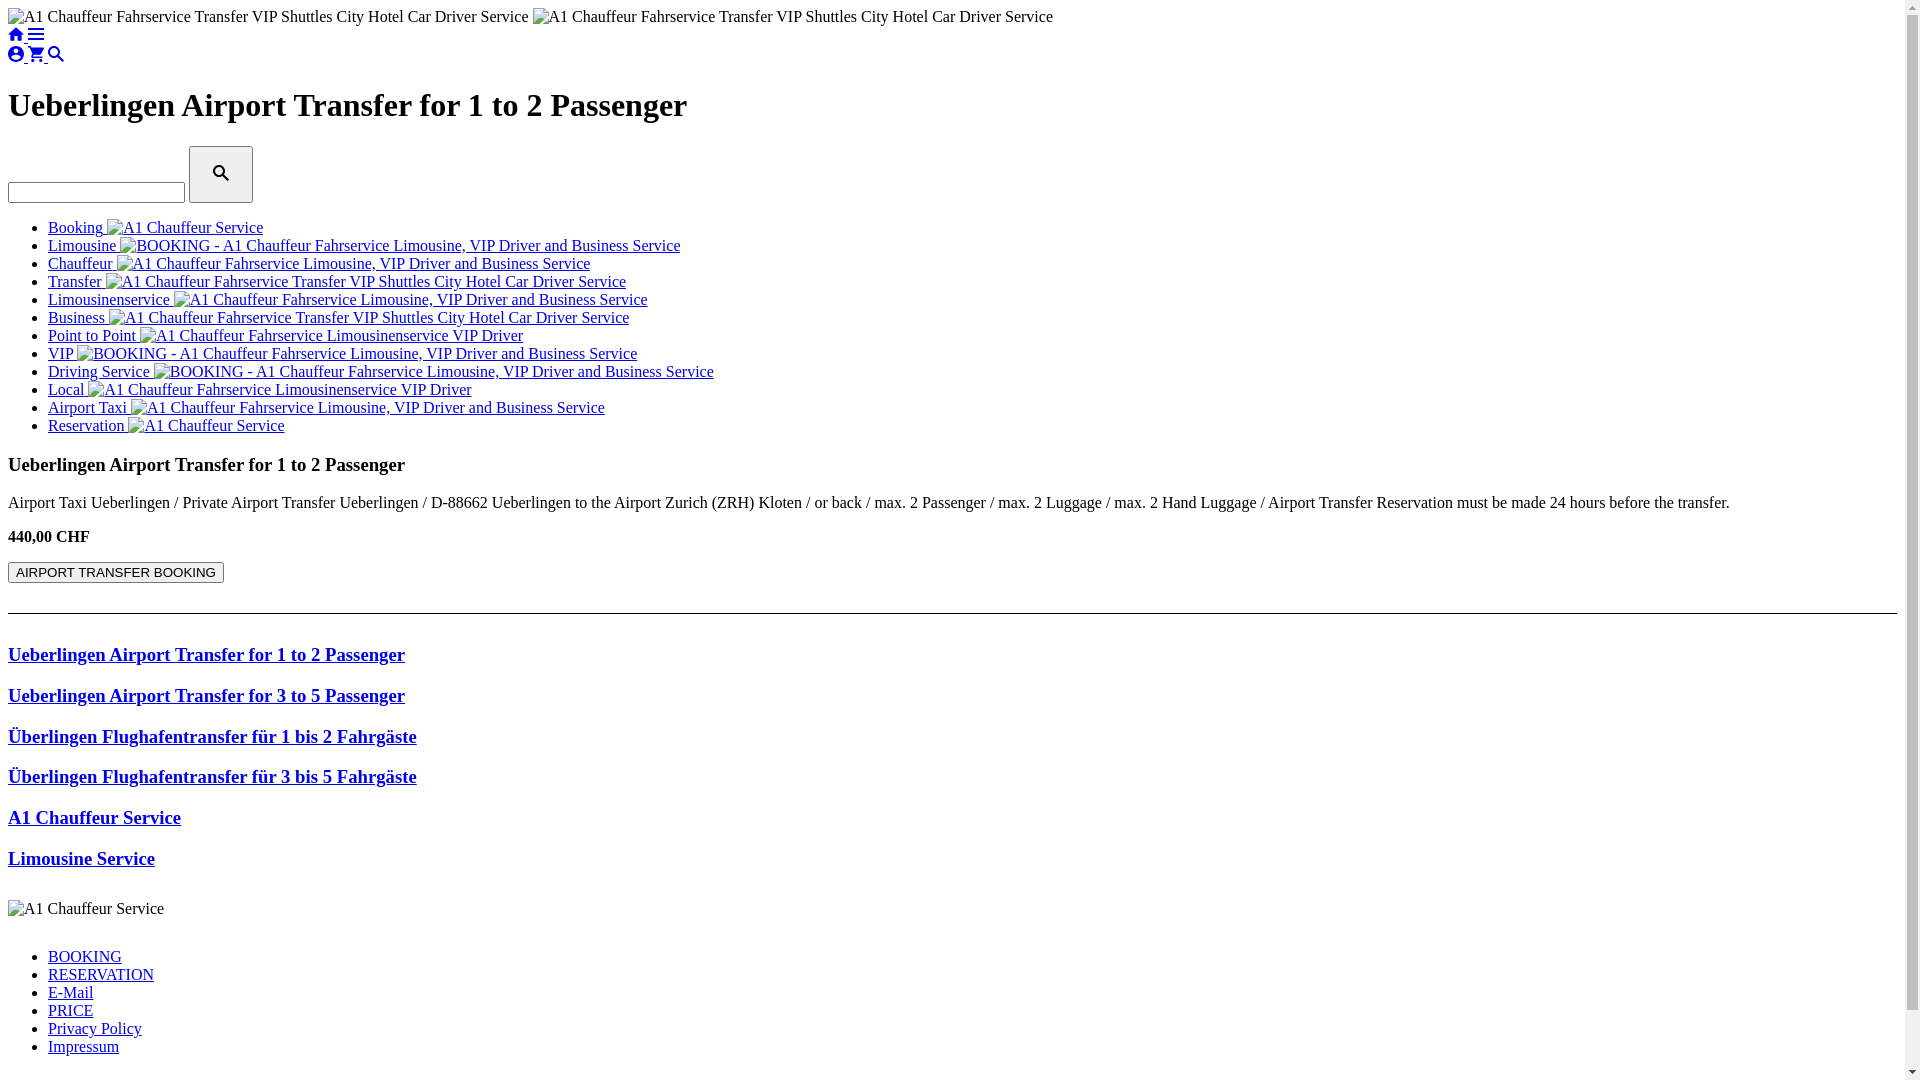  I want to click on Limousine, so click(364, 246).